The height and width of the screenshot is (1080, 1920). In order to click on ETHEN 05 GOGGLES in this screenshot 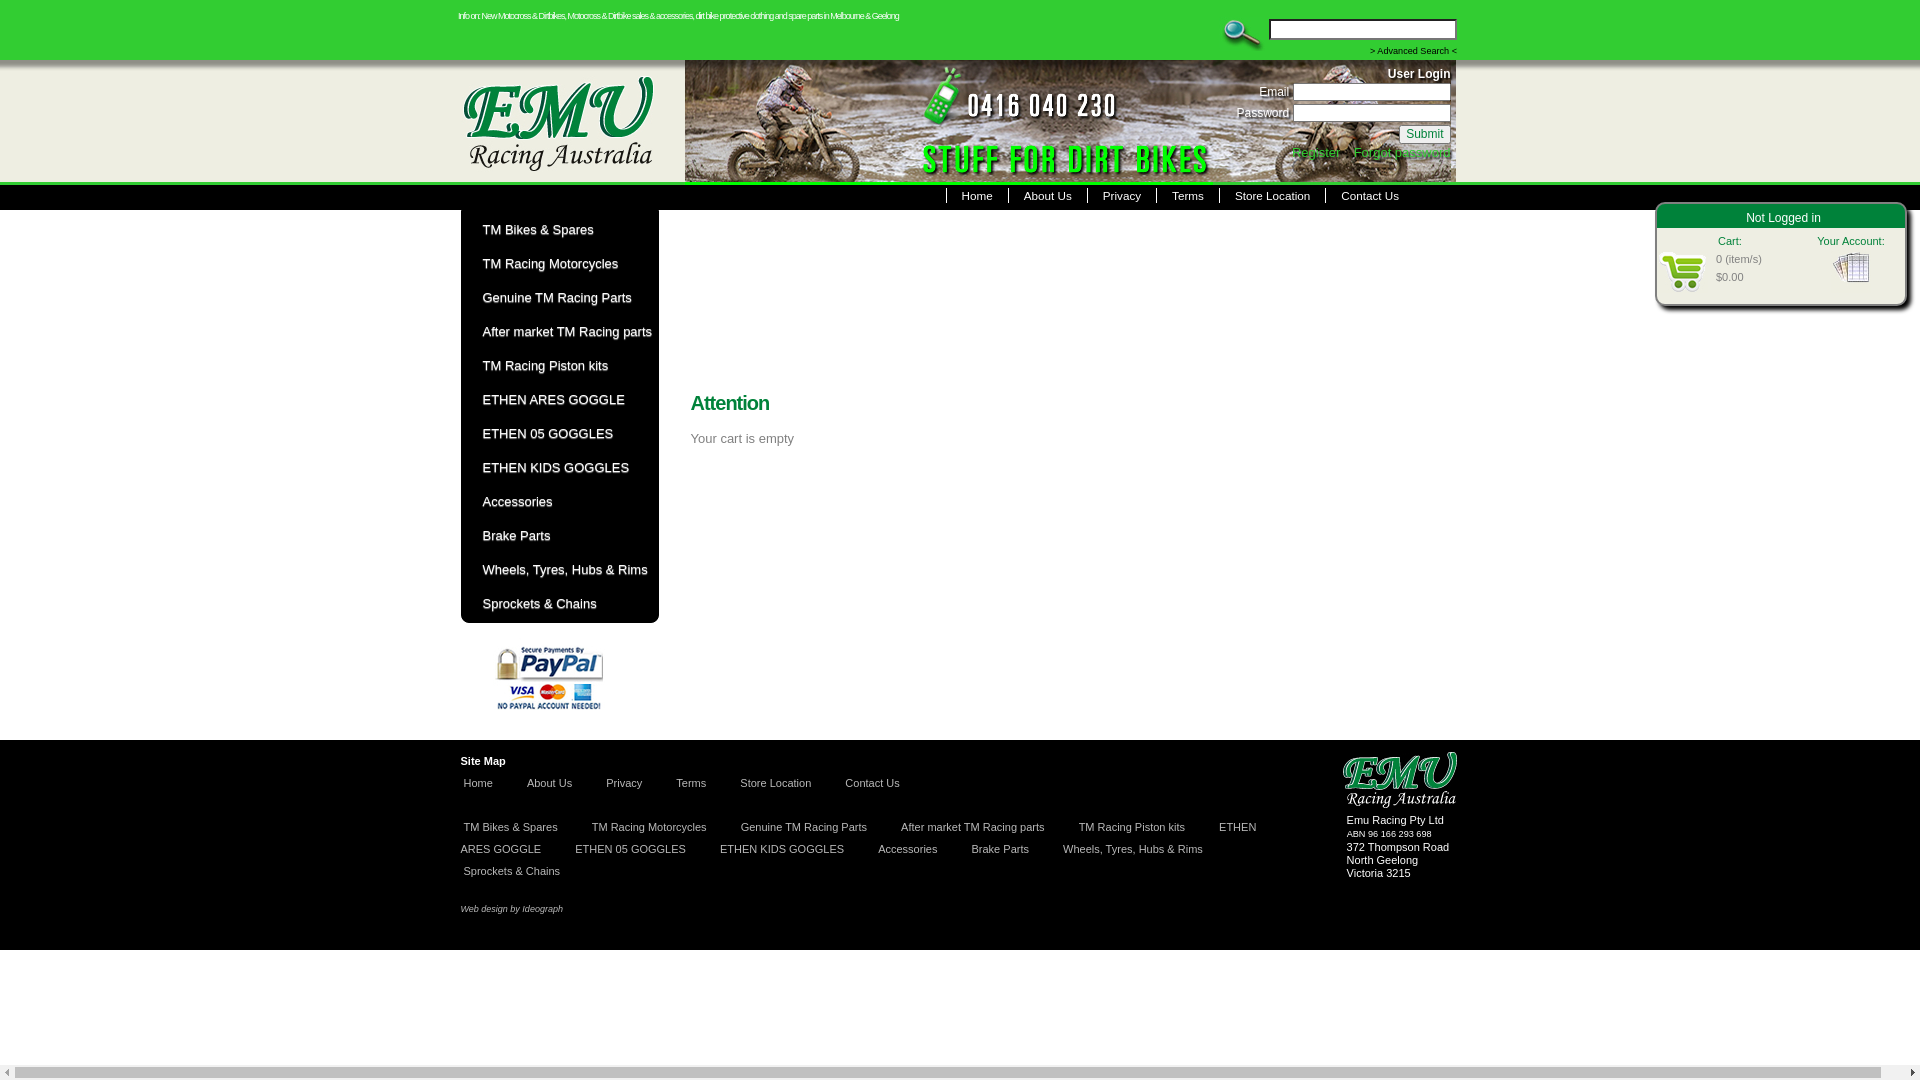, I will do `click(558, 434)`.